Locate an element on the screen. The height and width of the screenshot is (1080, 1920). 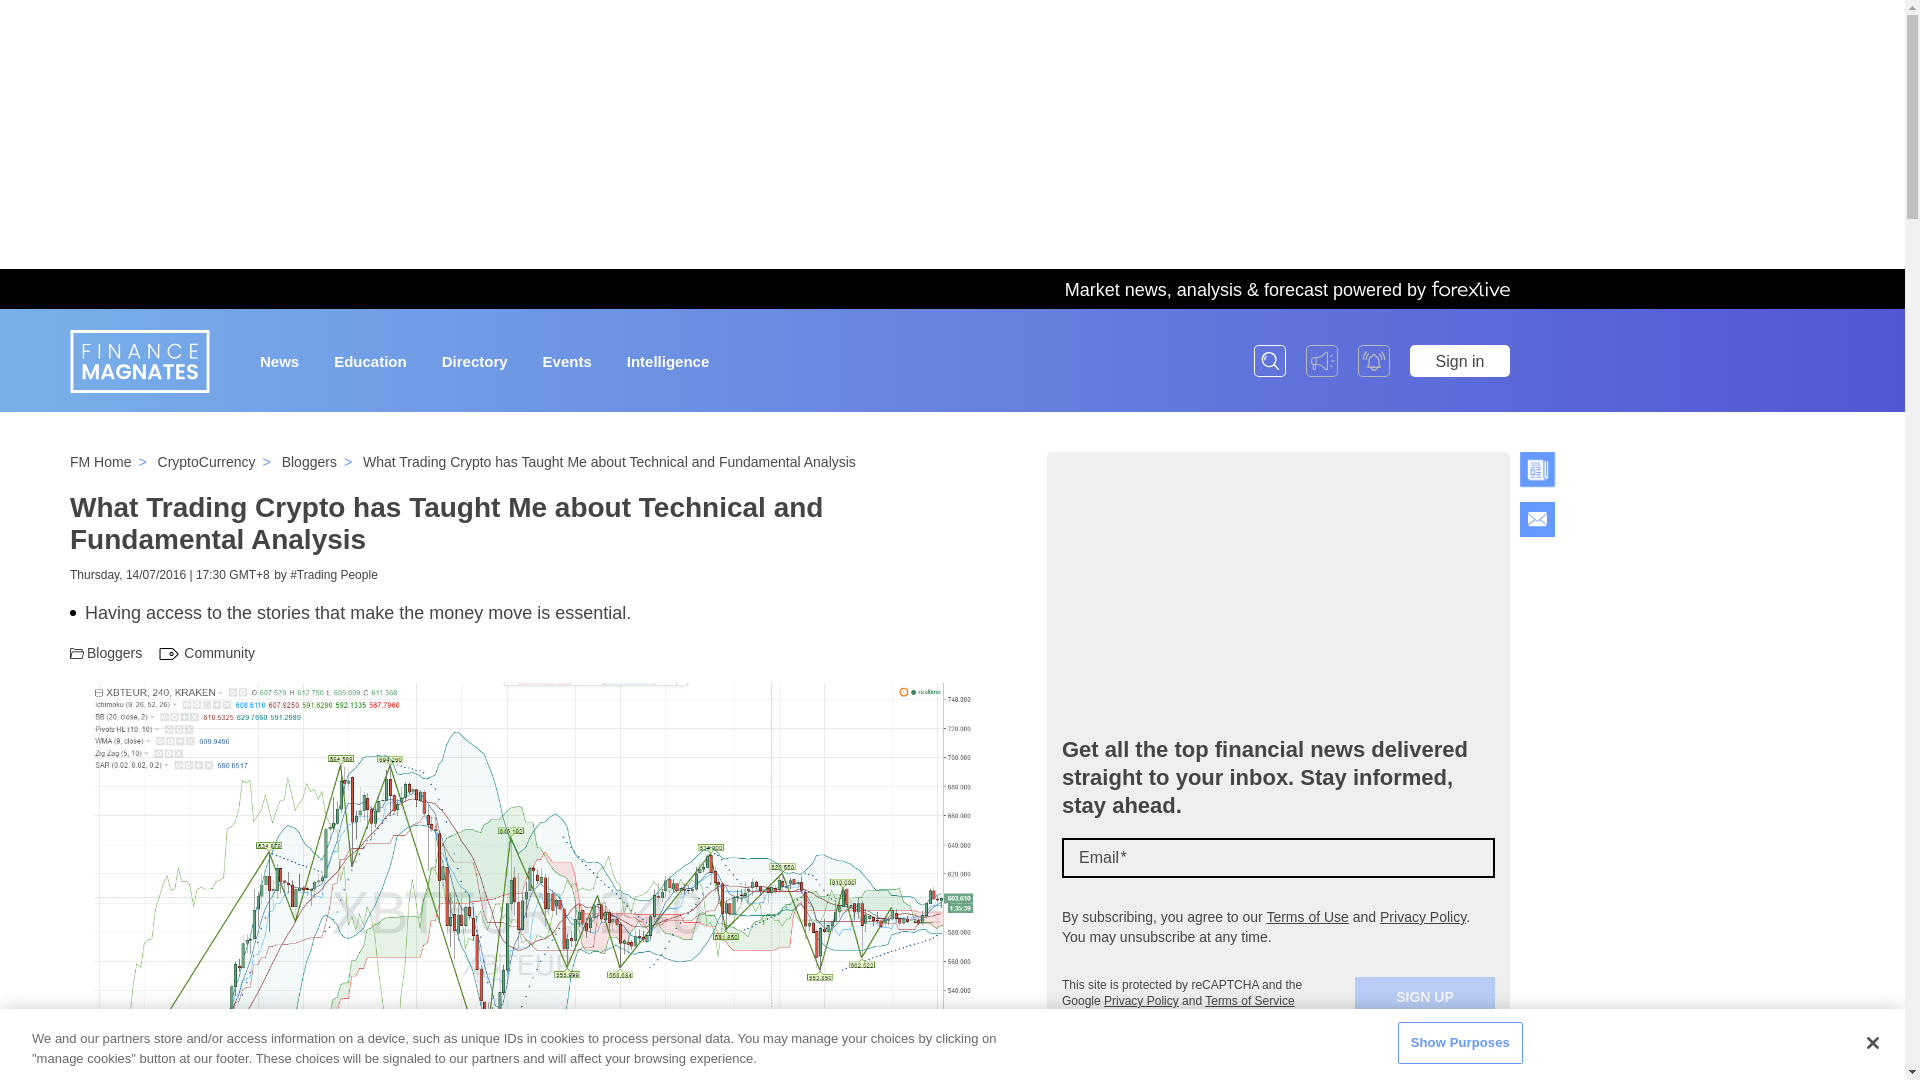
Intelligence is located at coordinates (668, 360).